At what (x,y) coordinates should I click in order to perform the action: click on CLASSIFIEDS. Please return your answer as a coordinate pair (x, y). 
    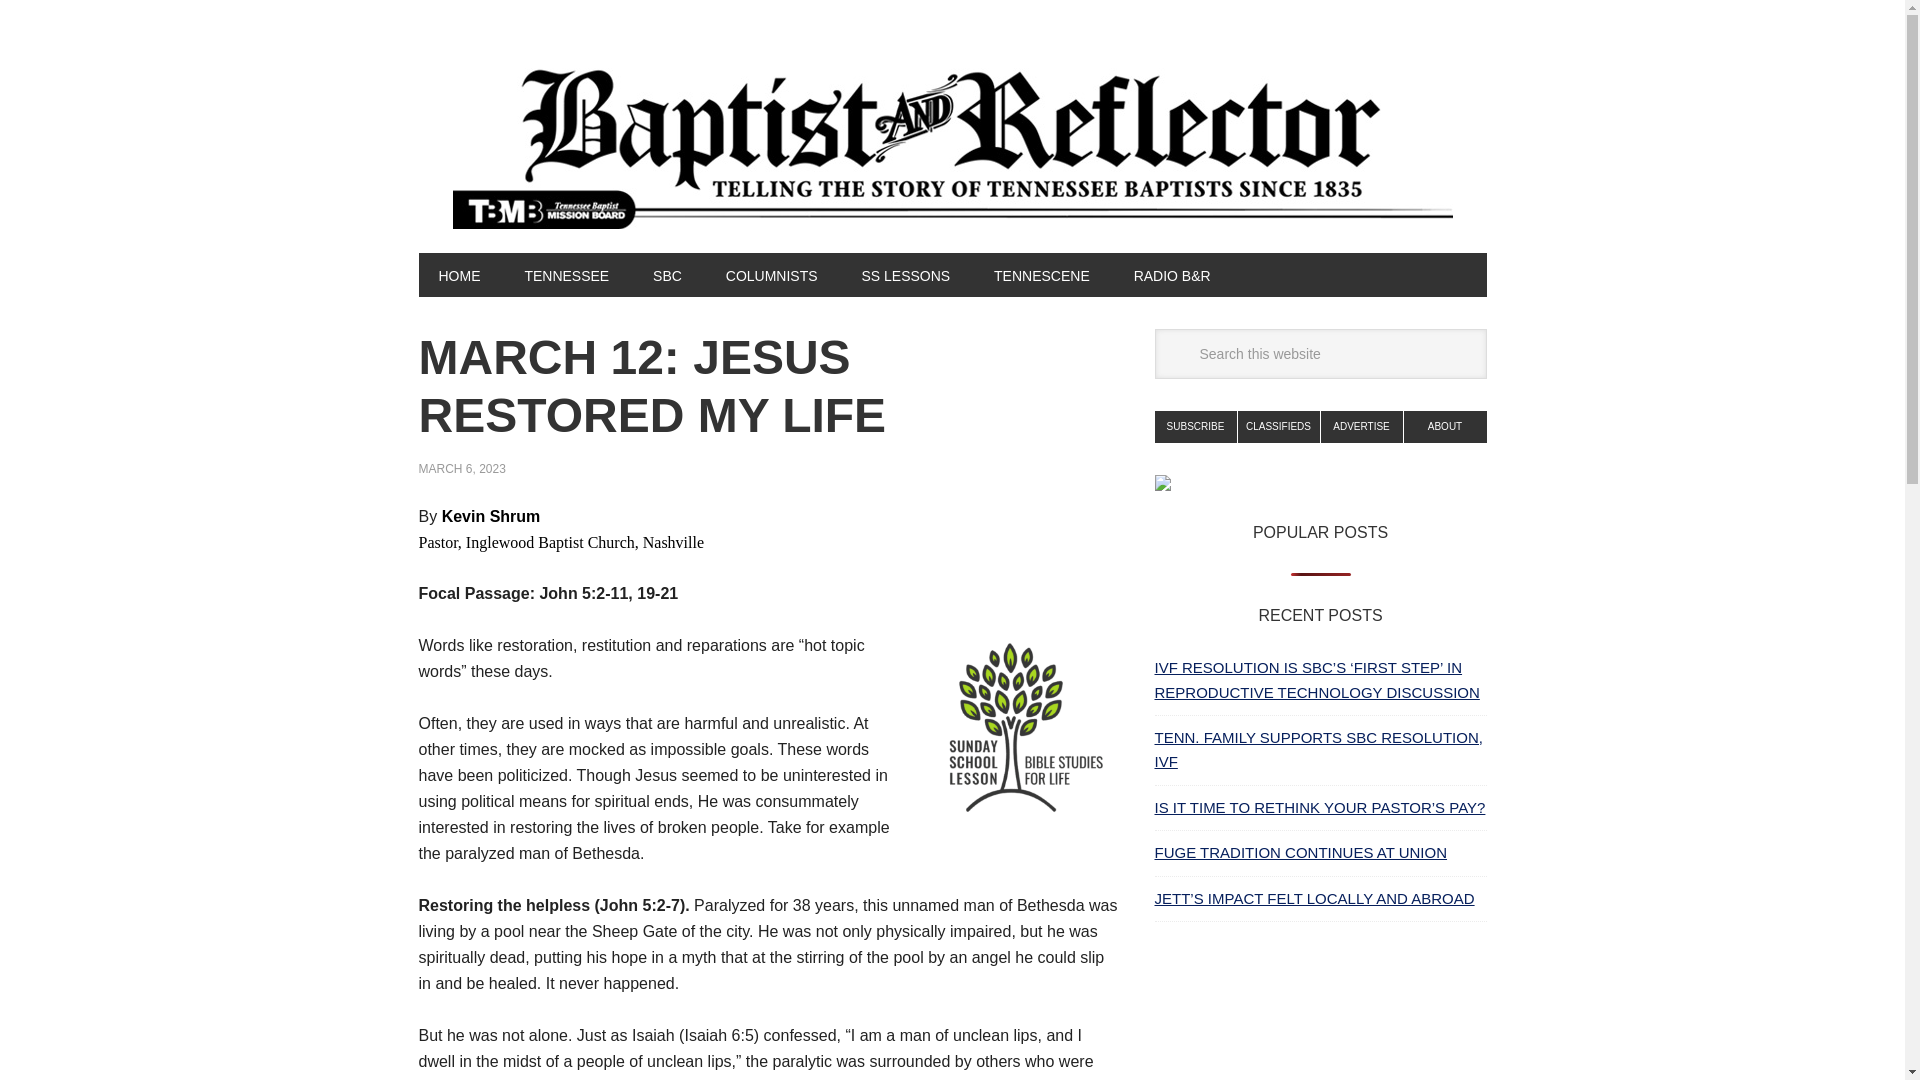
    Looking at the image, I should click on (1279, 426).